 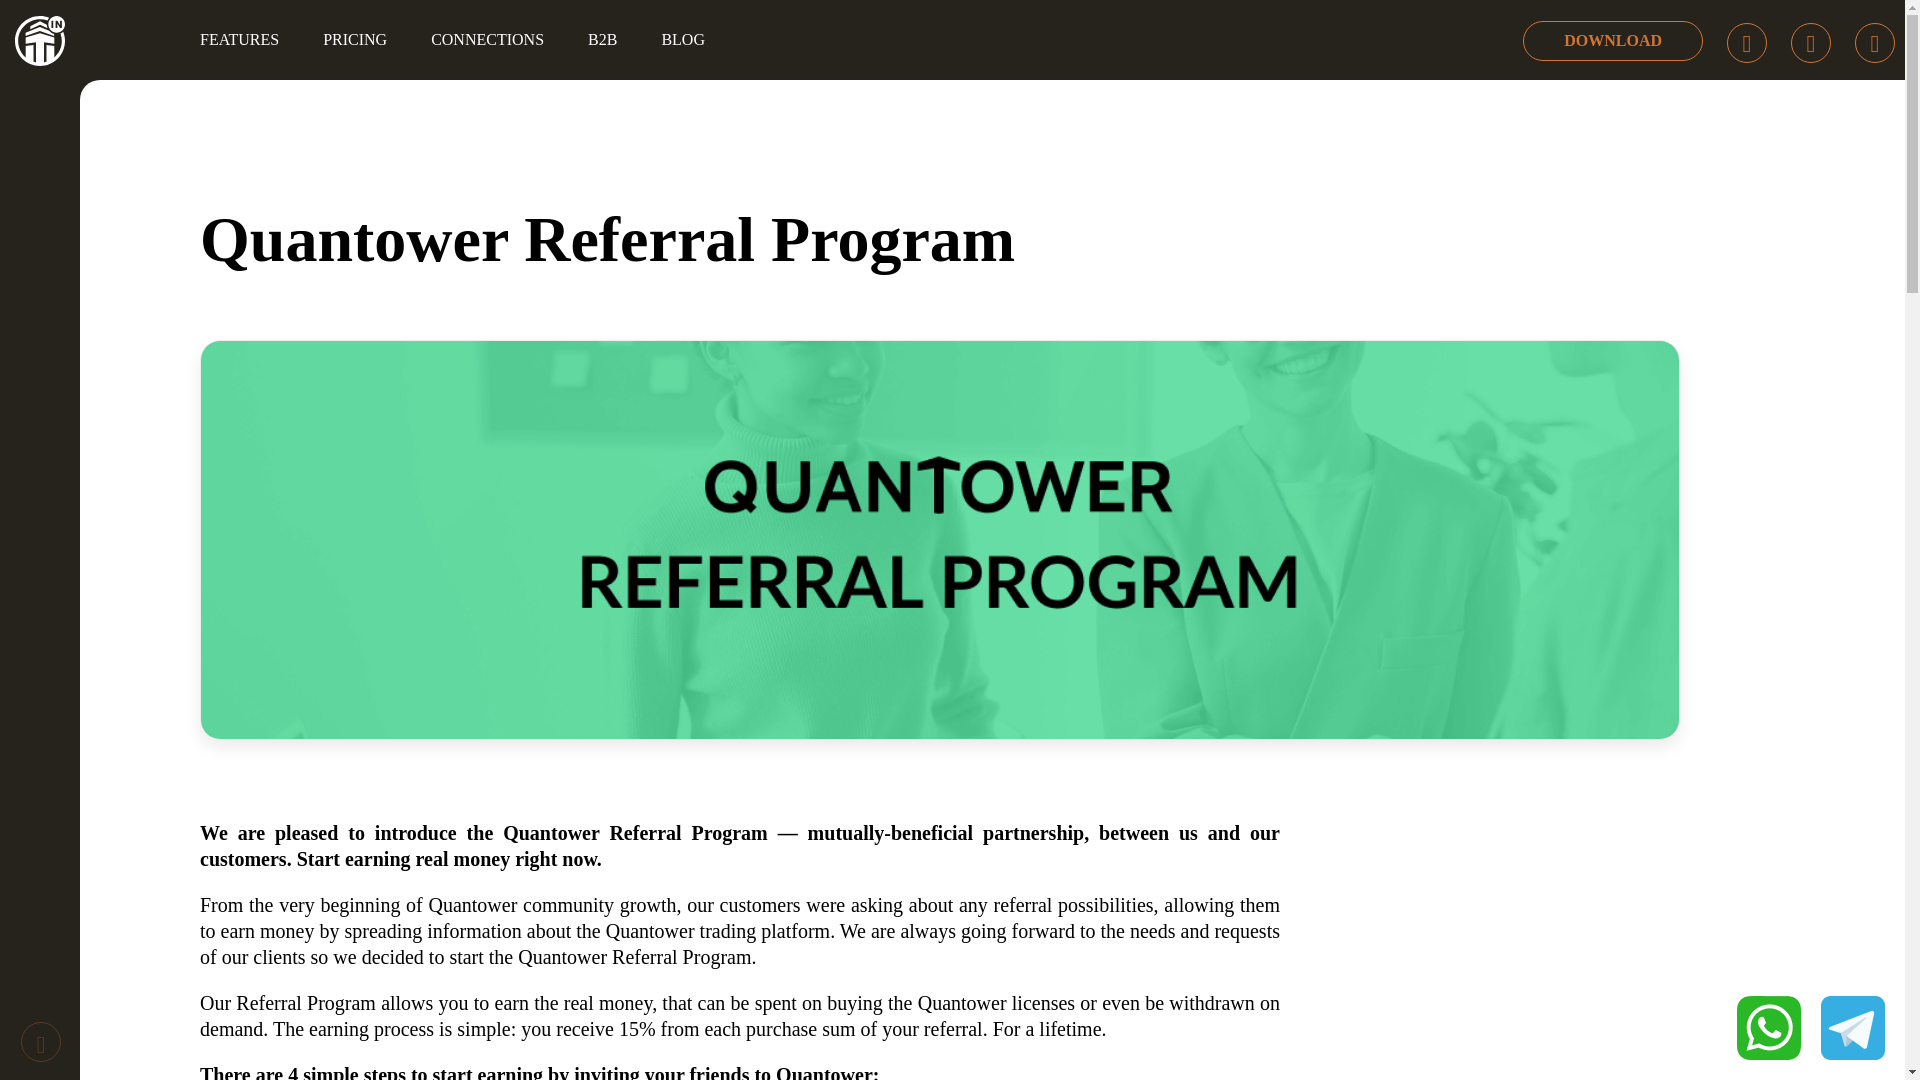 What do you see at coordinates (1811, 42) in the screenshot?
I see `Quantower account` at bounding box center [1811, 42].